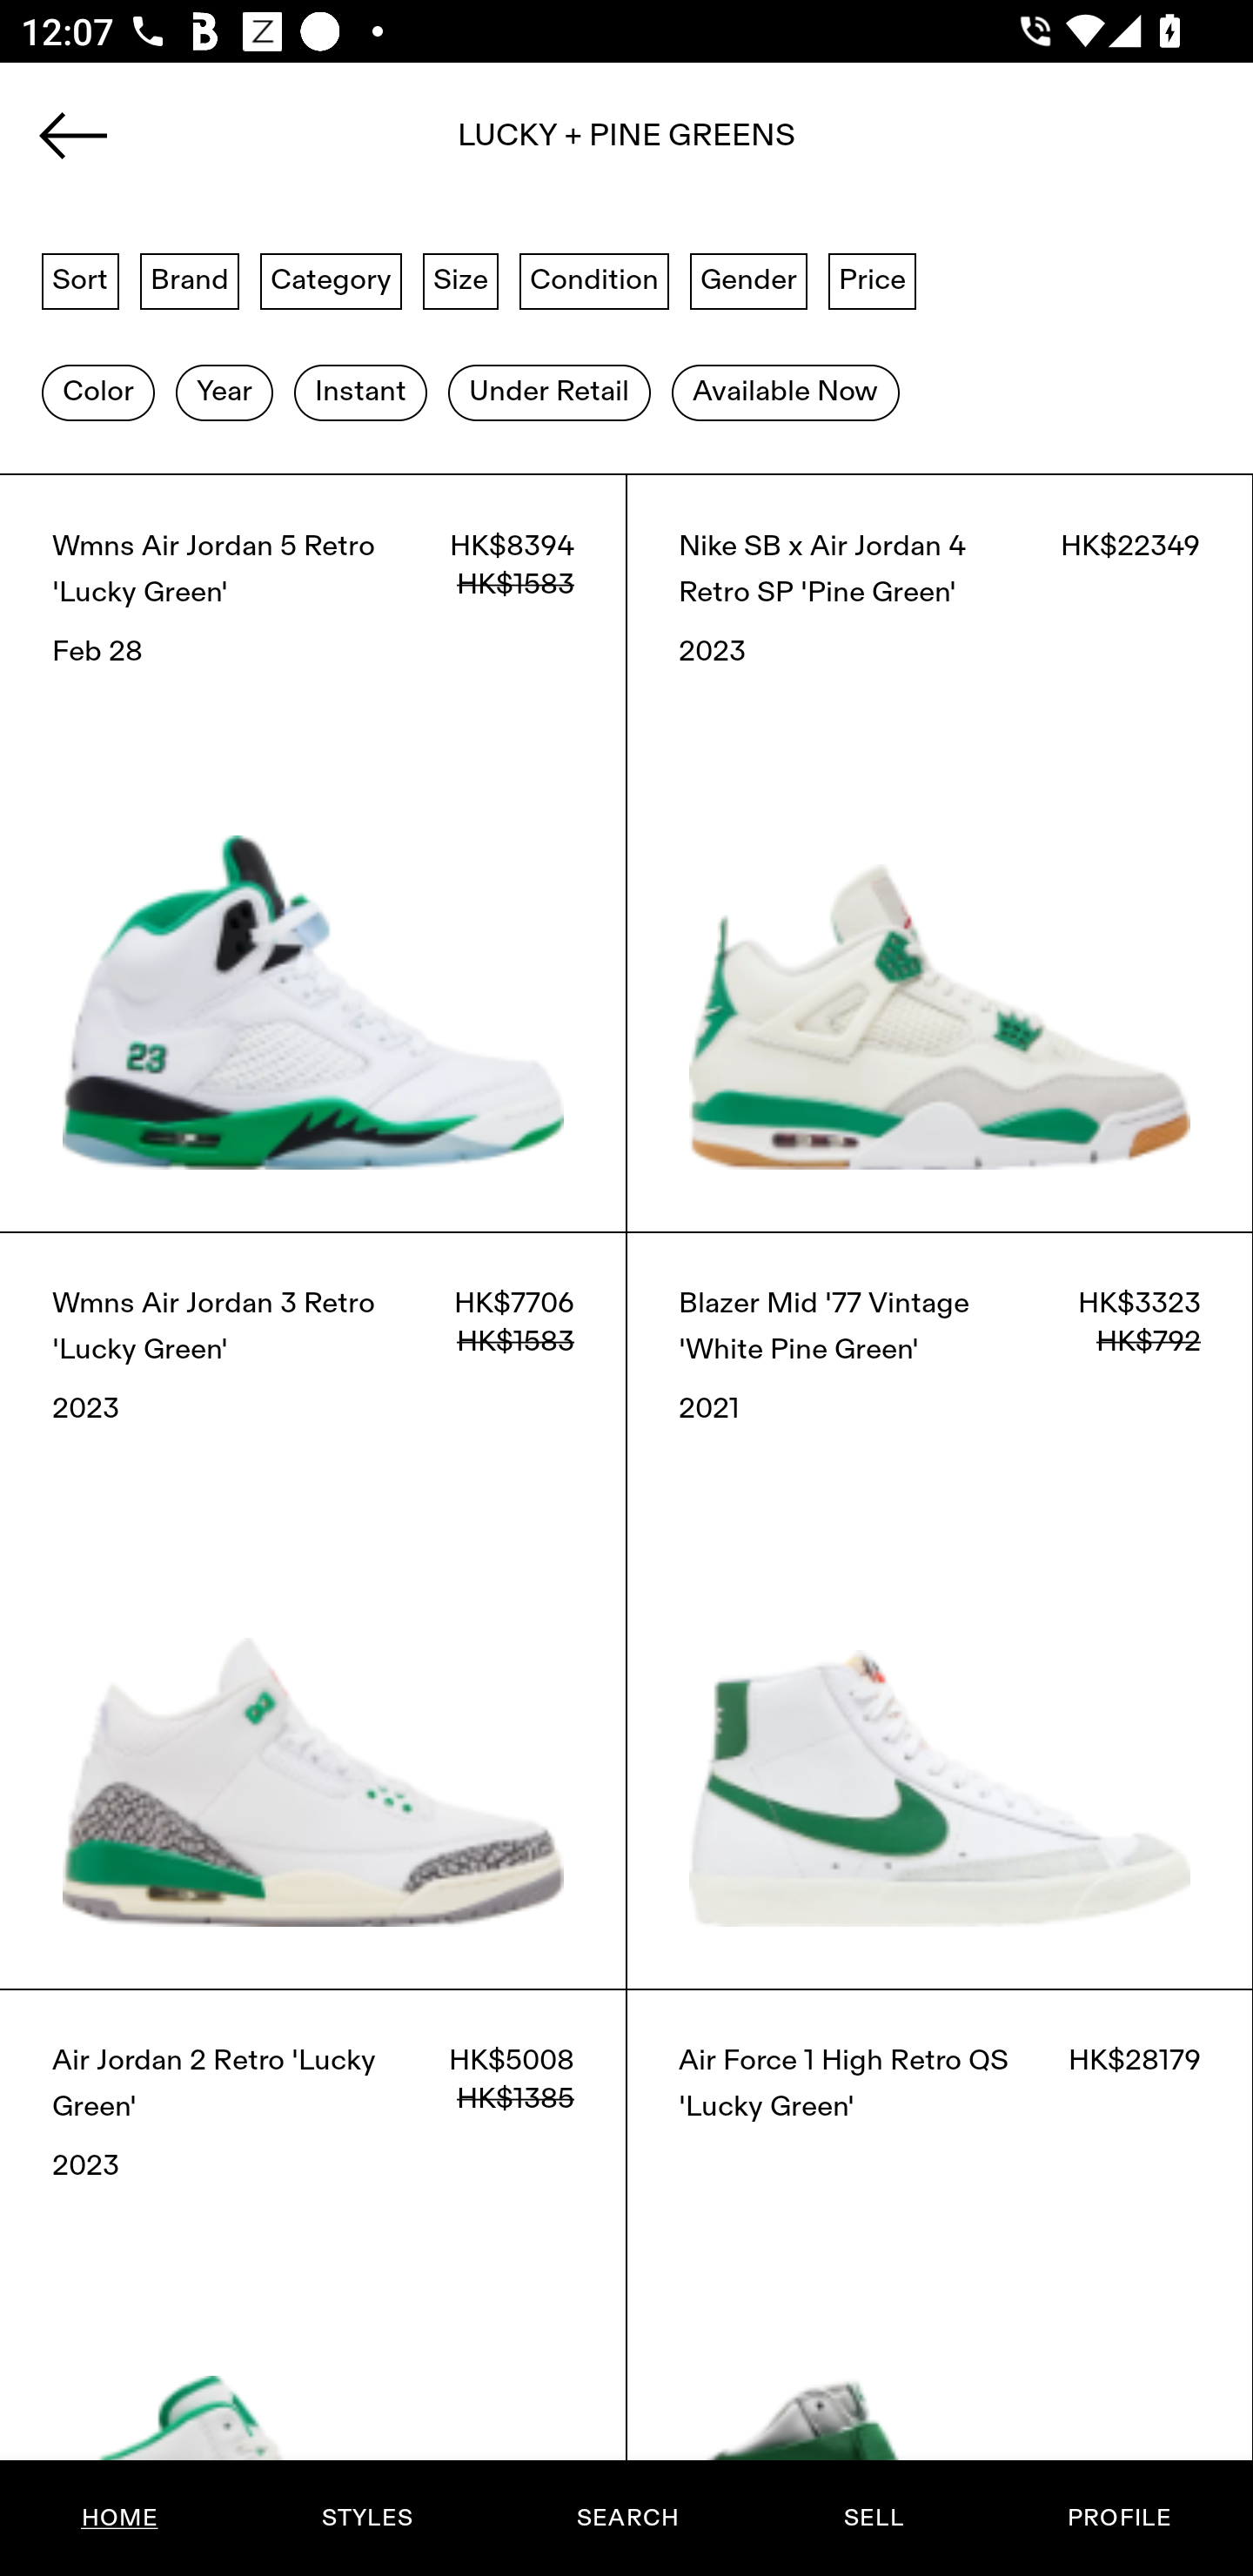 The width and height of the screenshot is (1253, 2576). I want to click on SEARCH, so click(627, 2518).